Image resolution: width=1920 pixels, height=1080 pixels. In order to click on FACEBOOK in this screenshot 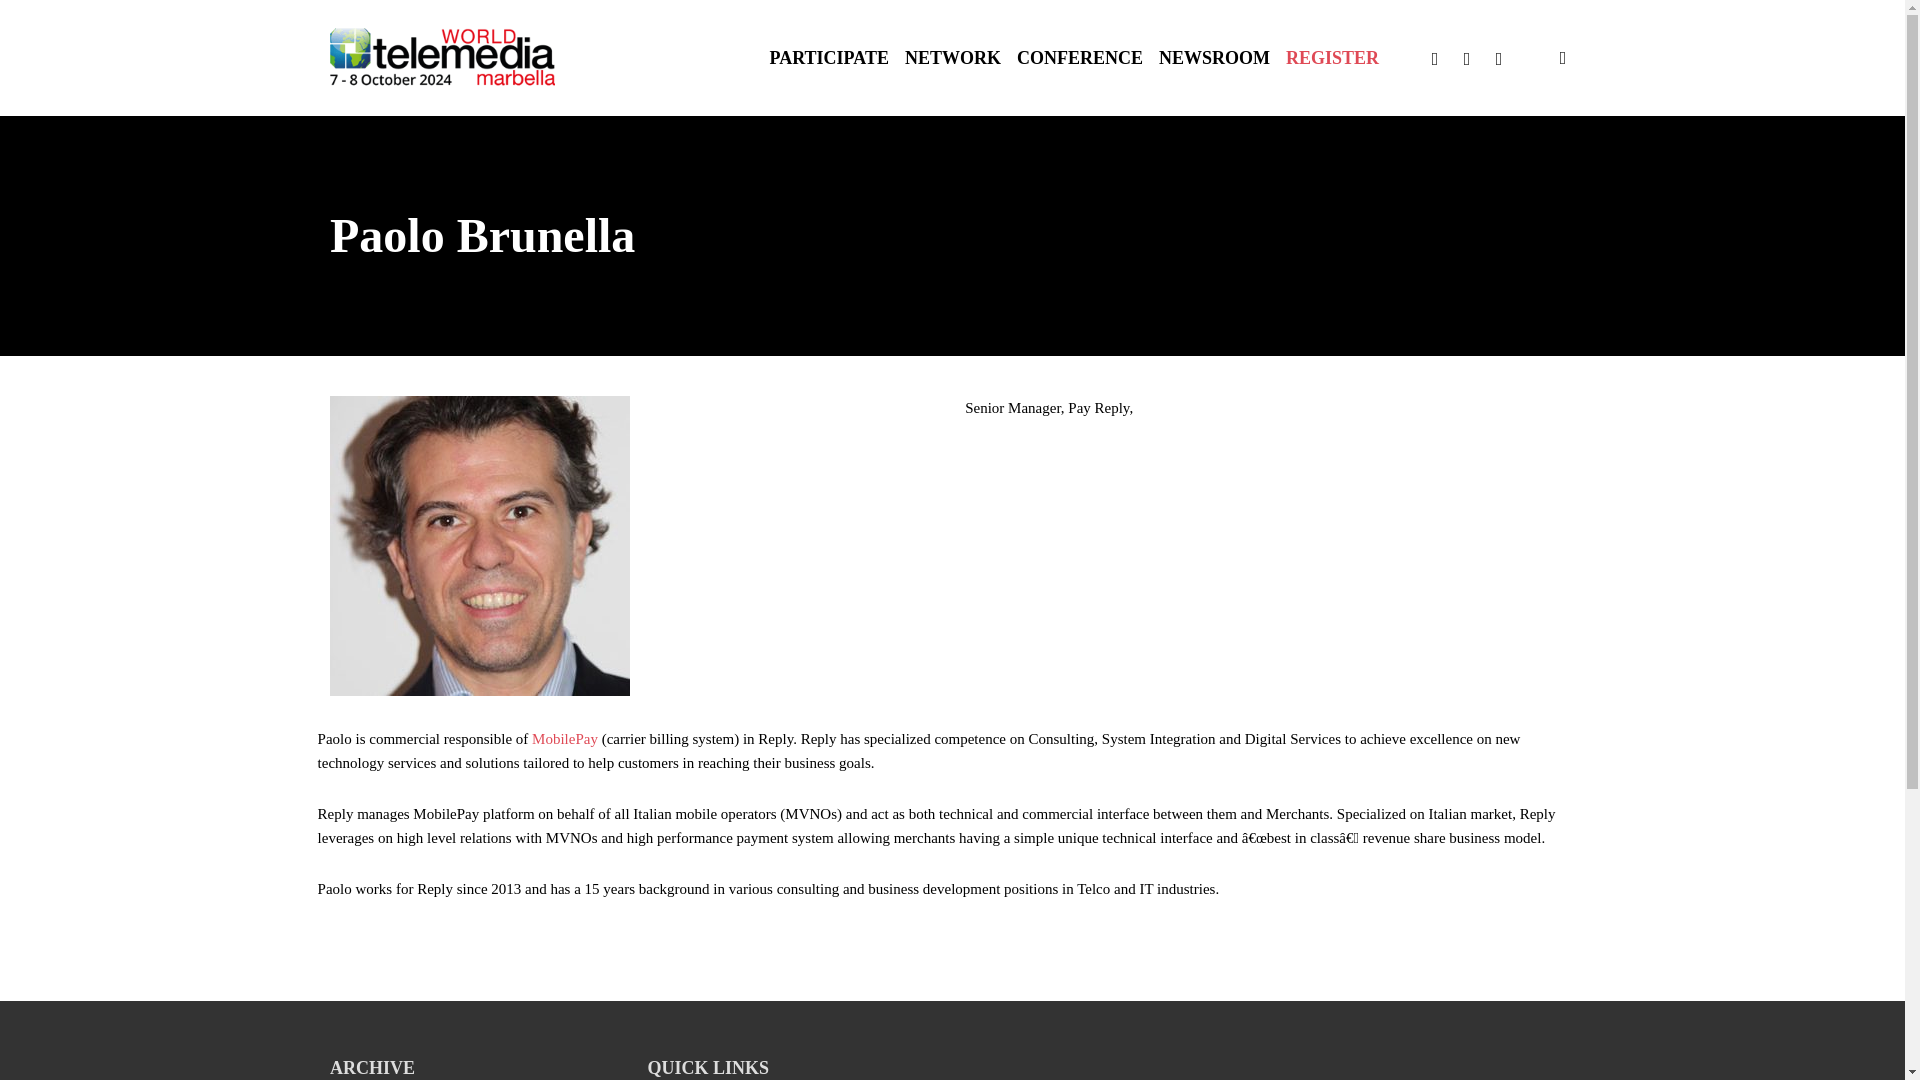, I will do `click(1466, 58)`.